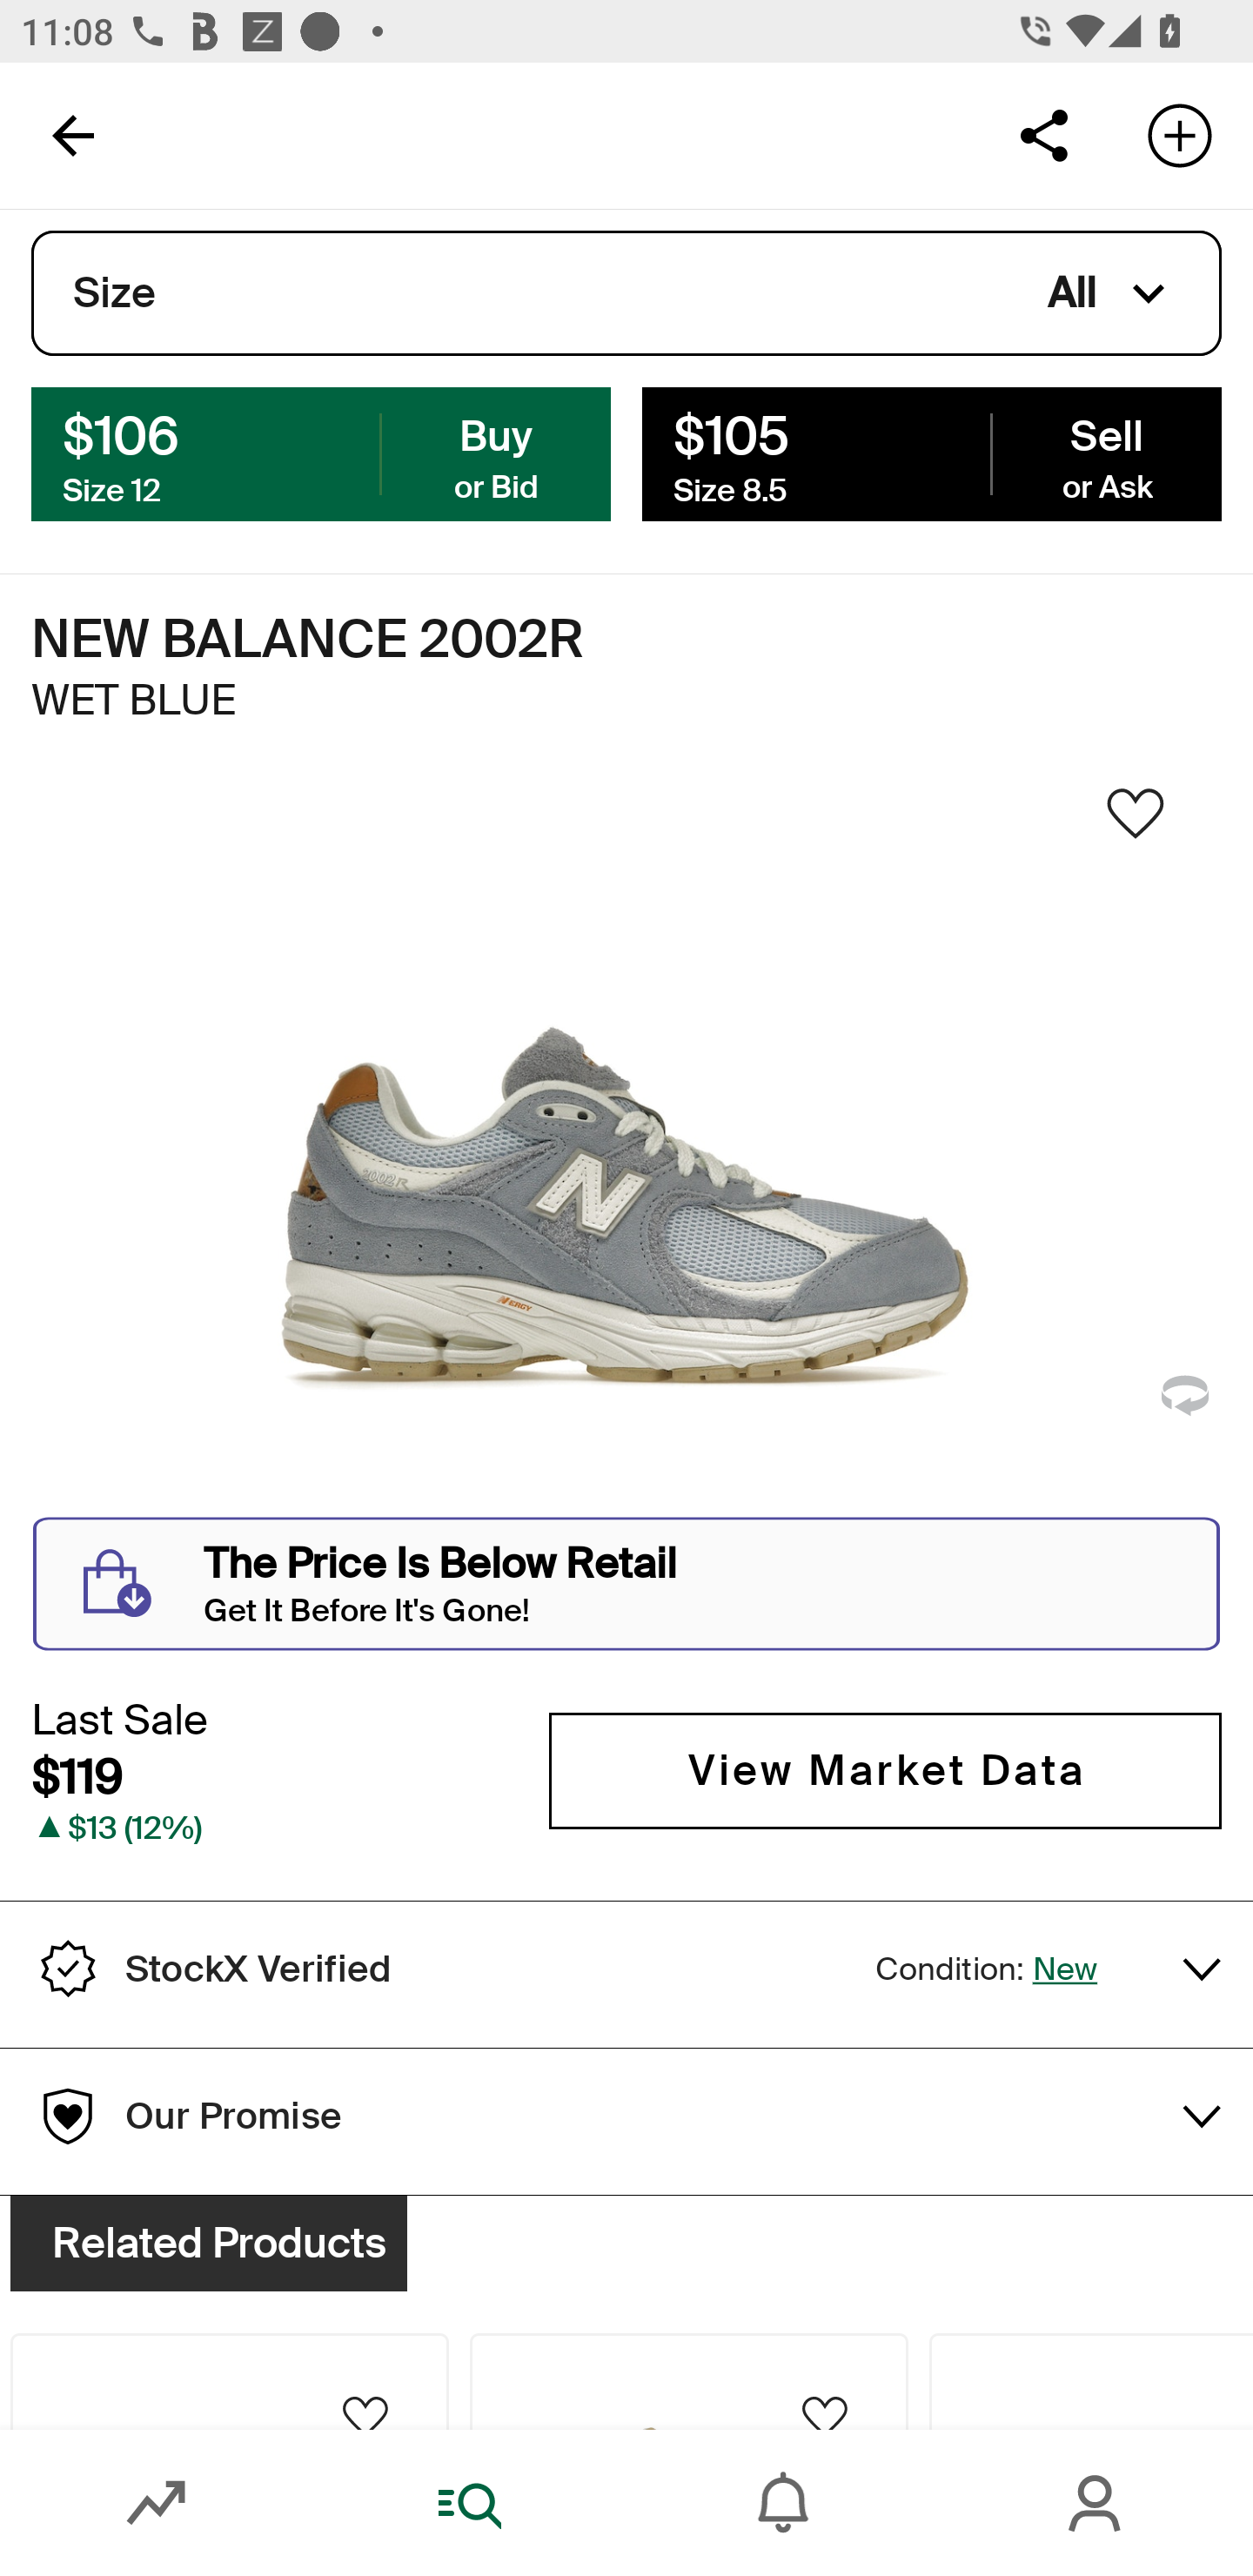 Image resolution: width=1253 pixels, height=2576 pixels. I want to click on Product Image, so click(229, 2381).